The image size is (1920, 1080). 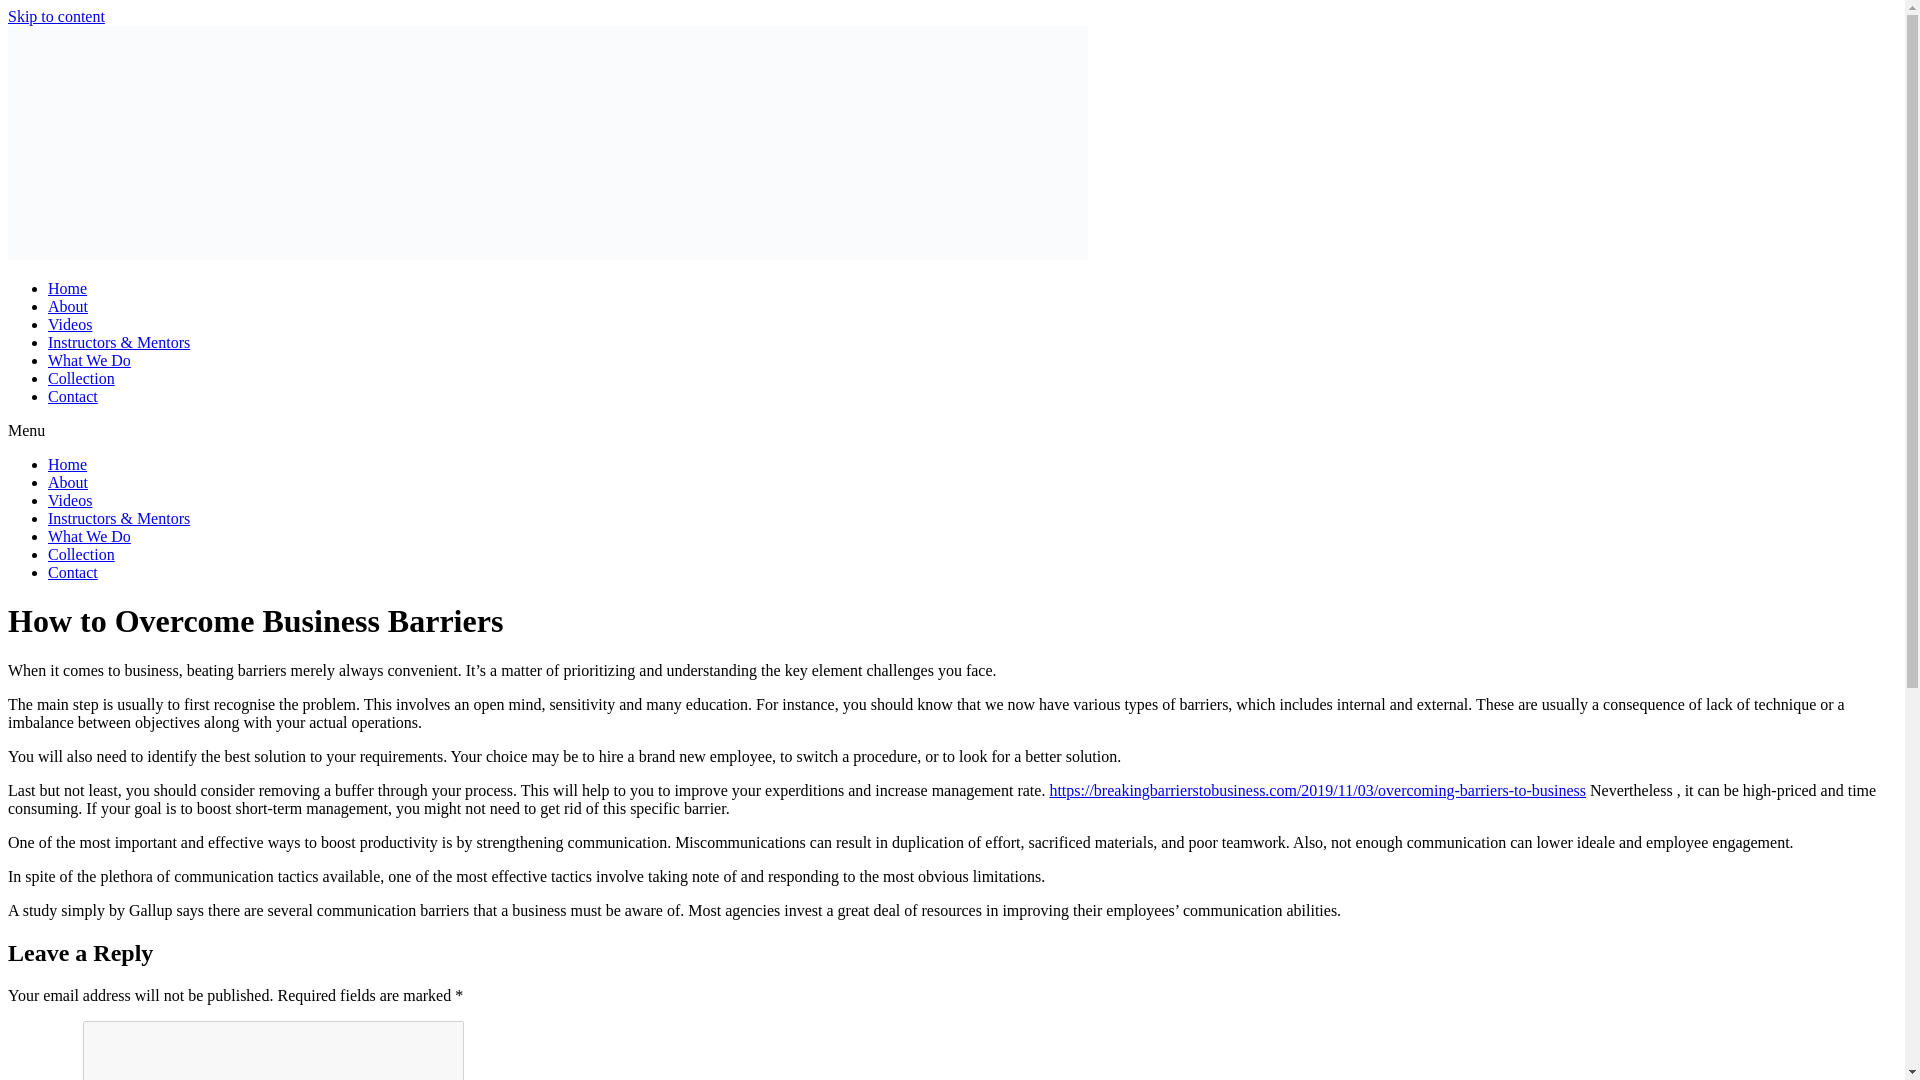 I want to click on Videos, so click(x=70, y=324).